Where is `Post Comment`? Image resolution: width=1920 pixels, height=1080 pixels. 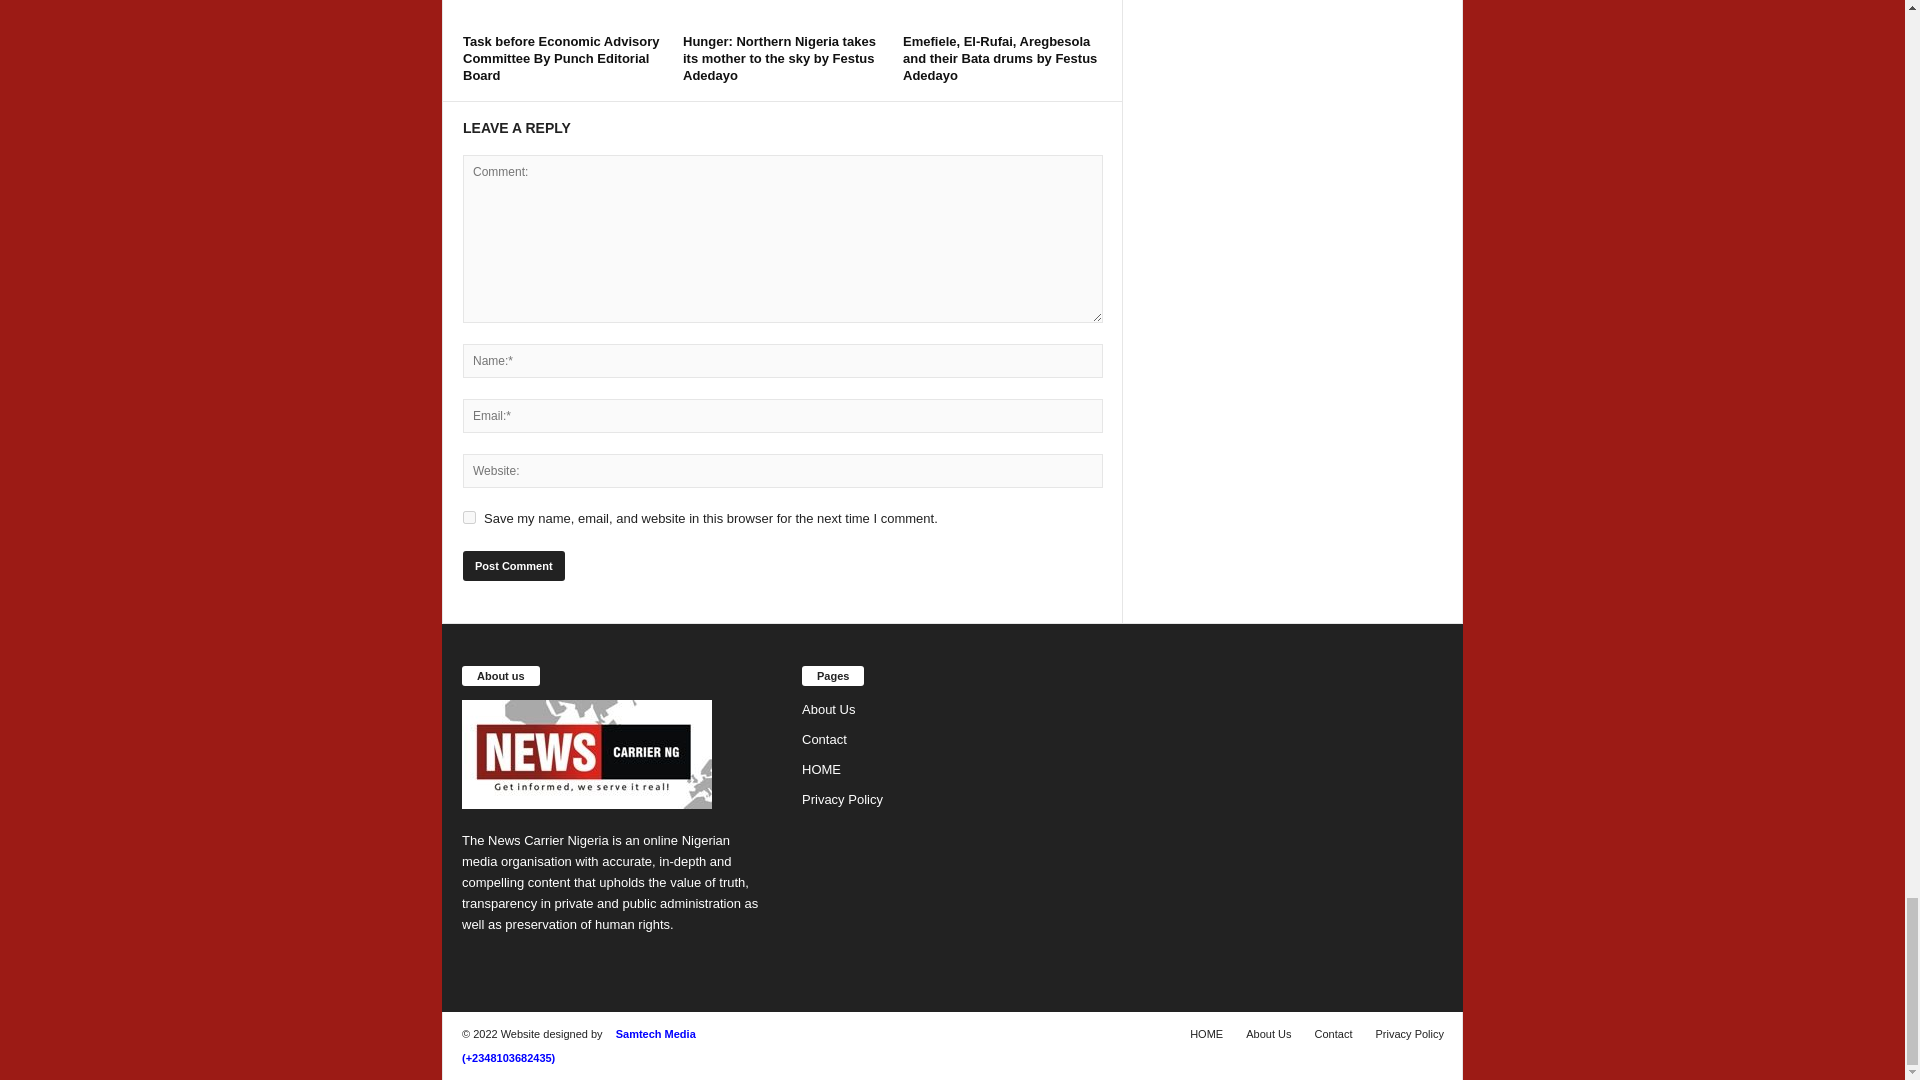
Post Comment is located at coordinates (513, 566).